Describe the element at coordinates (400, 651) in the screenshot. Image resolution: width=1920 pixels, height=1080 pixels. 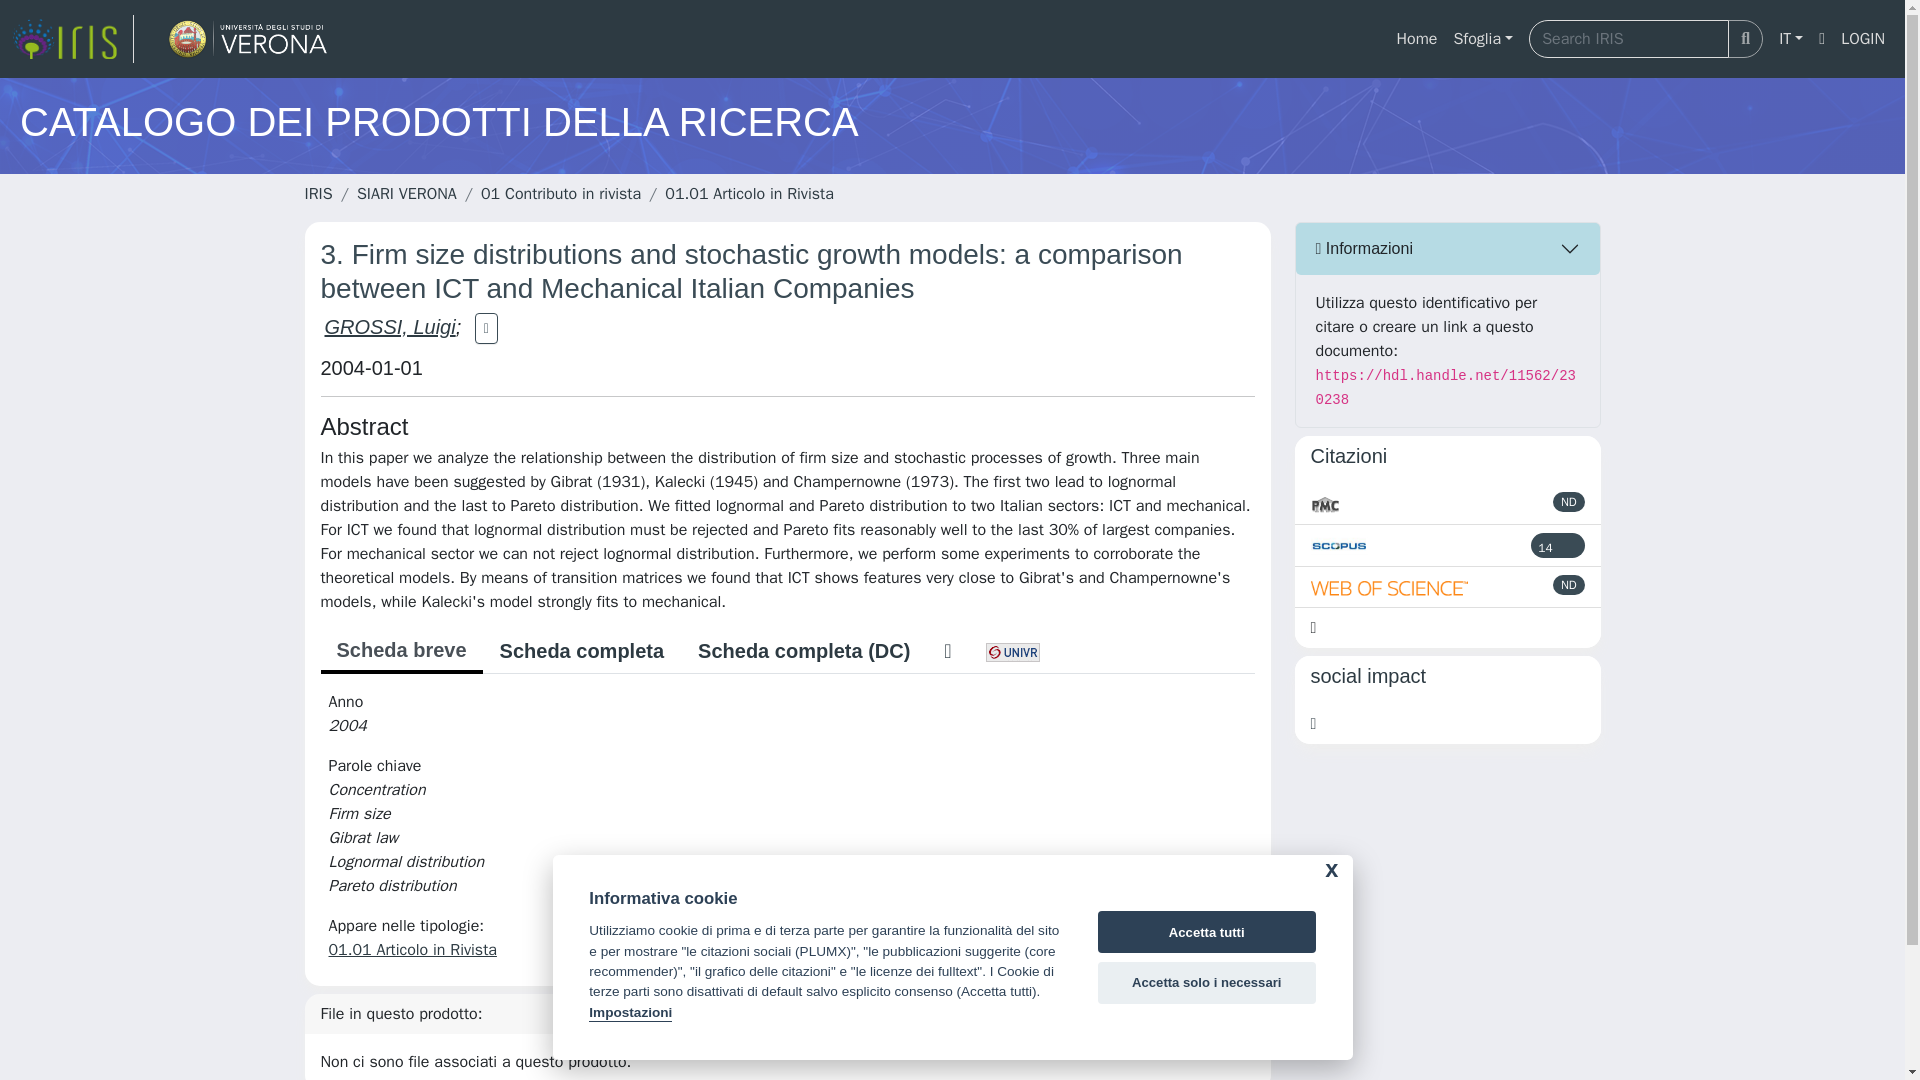
I see `Scheda breve` at that location.